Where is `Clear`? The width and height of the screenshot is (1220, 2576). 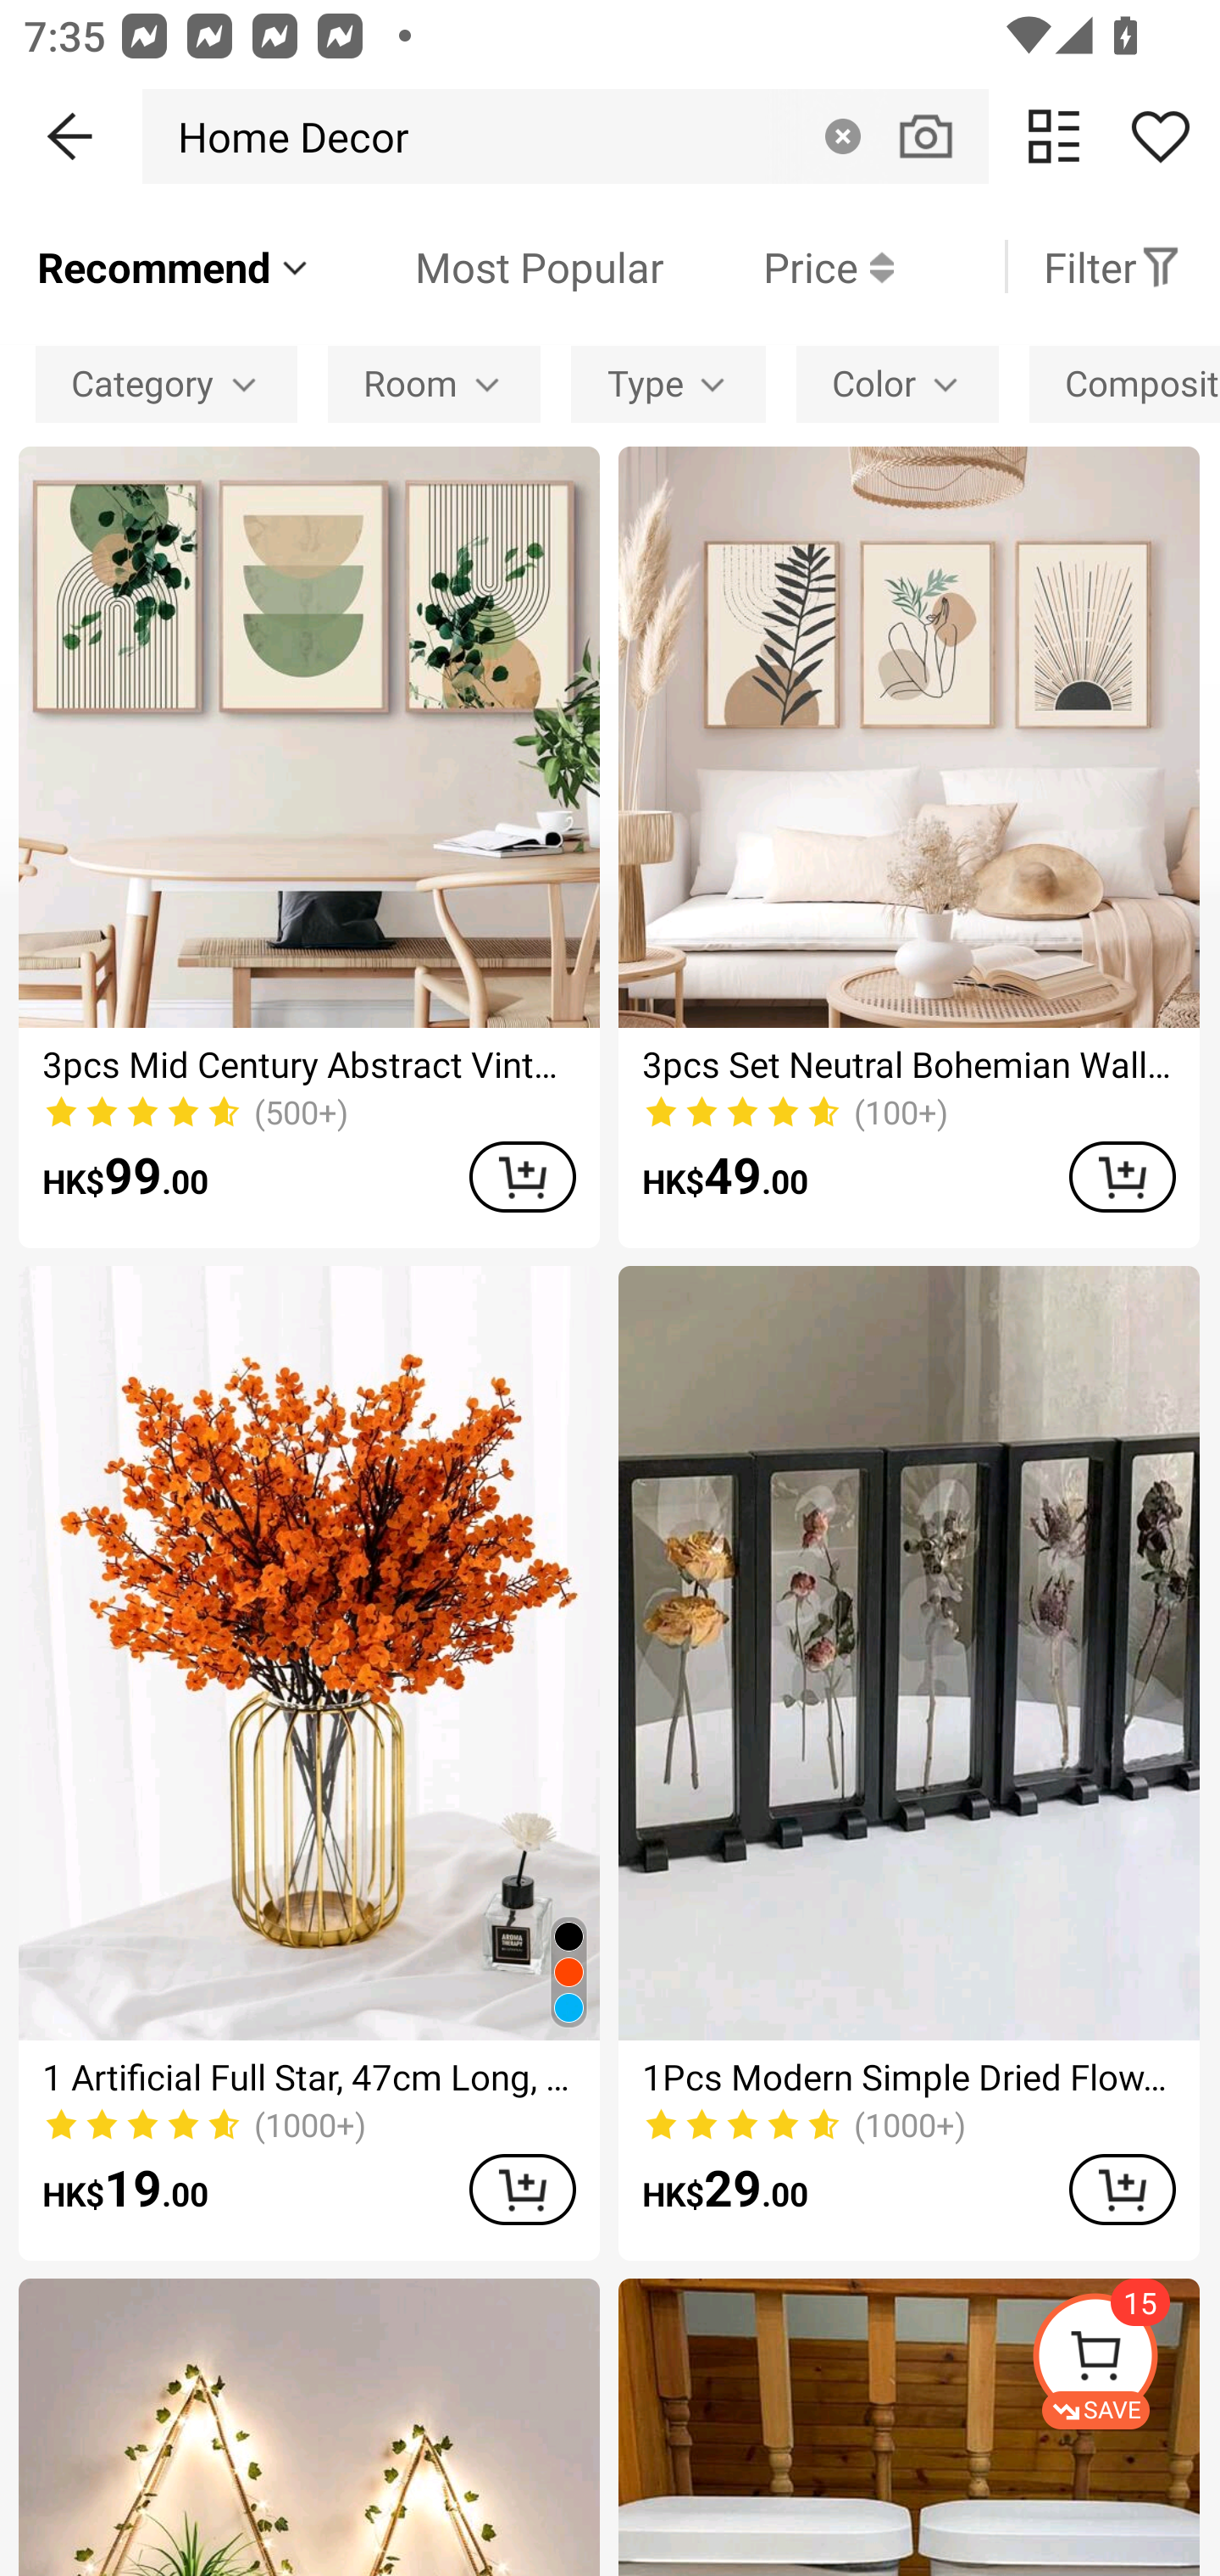
Clear is located at coordinates (842, 136).